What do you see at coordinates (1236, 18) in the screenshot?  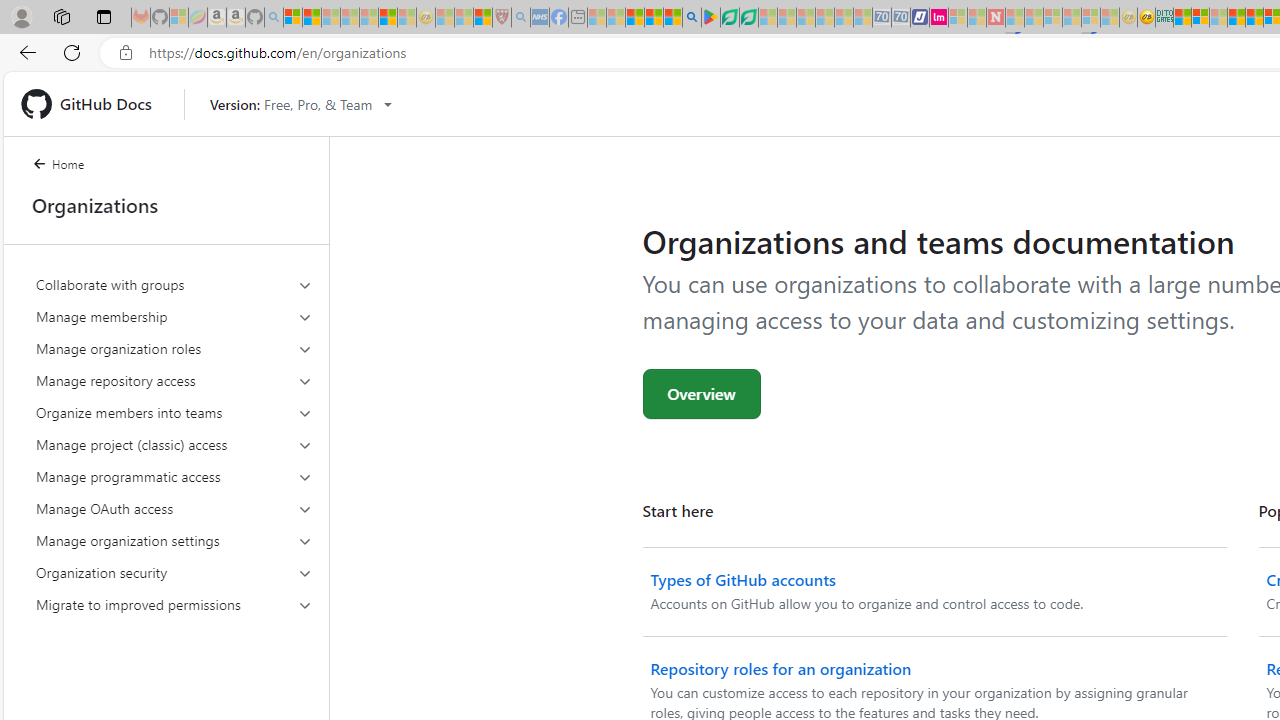 I see `Expert Portfolios` at bounding box center [1236, 18].